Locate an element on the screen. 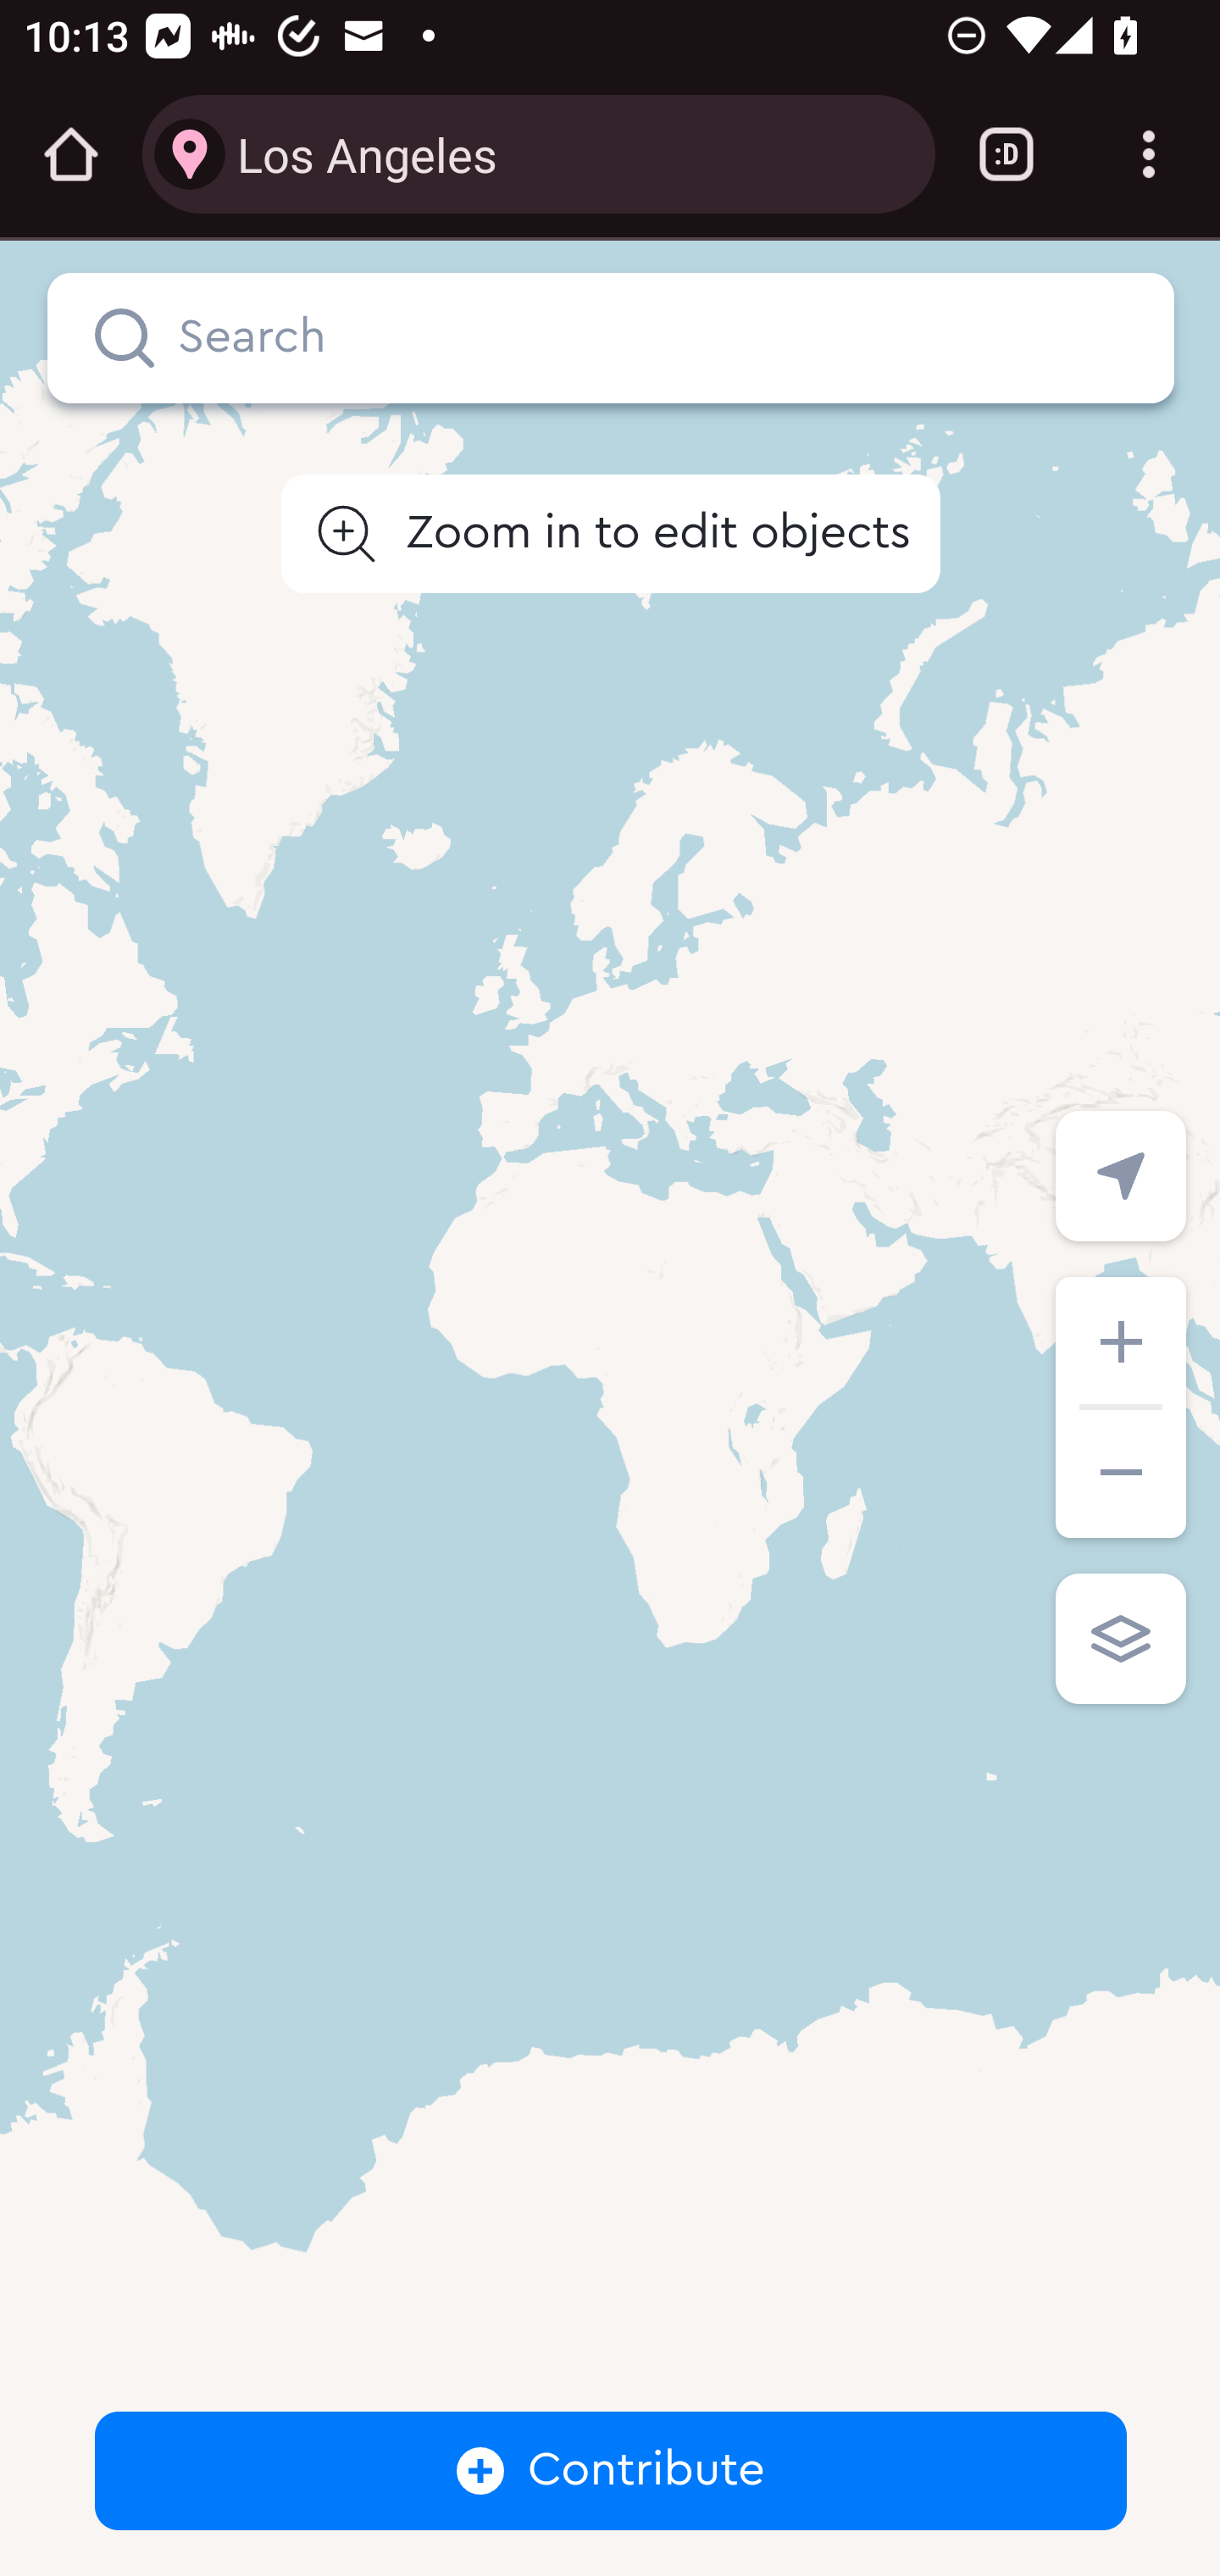  Open the home page is located at coordinates (71, 154).